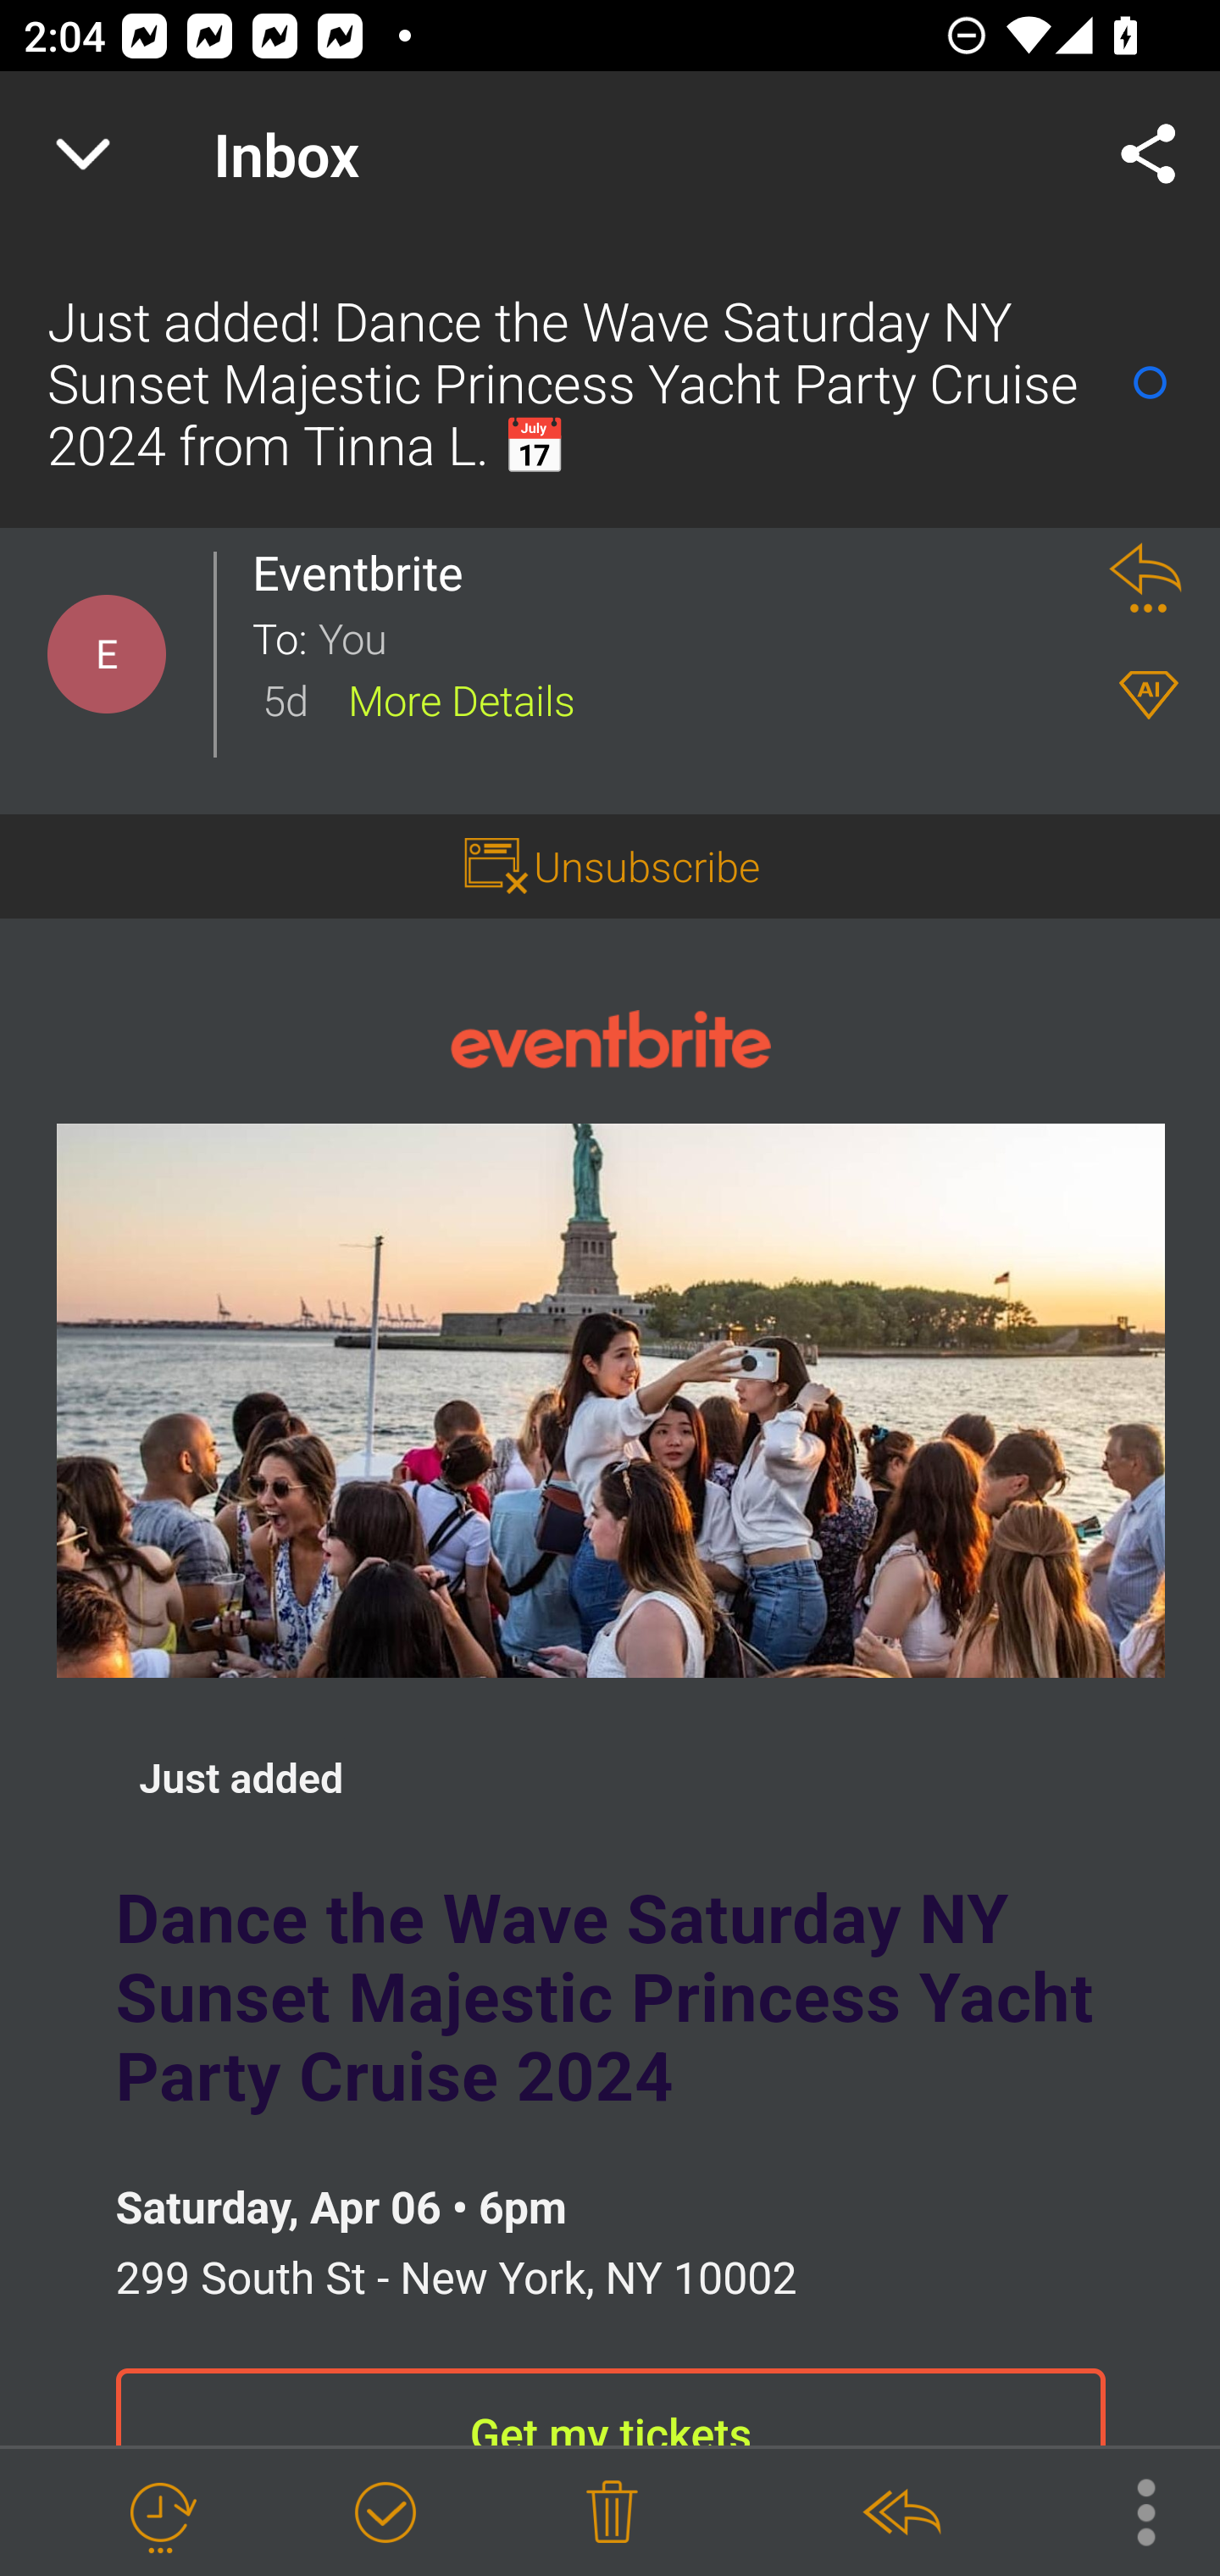 The image size is (1220, 2576). Describe the element at coordinates (107, 654) in the screenshot. I see `Contact Details` at that location.